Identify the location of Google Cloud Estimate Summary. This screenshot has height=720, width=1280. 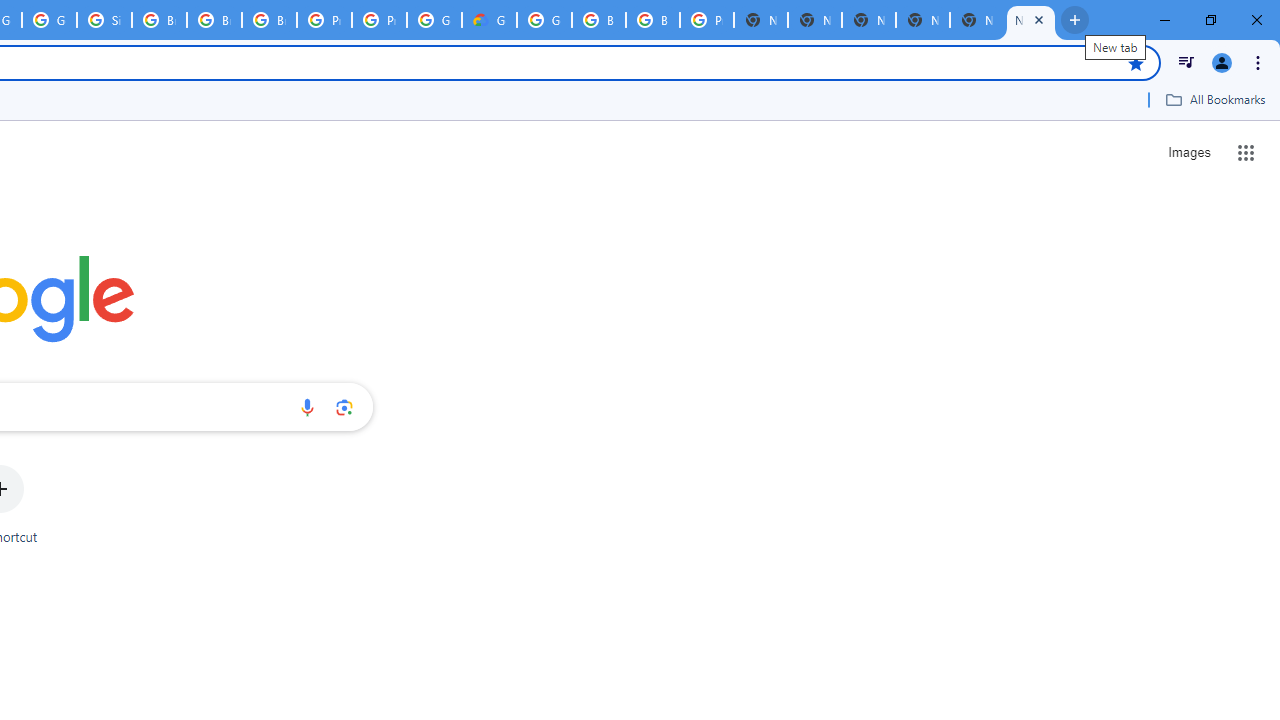
(490, 20).